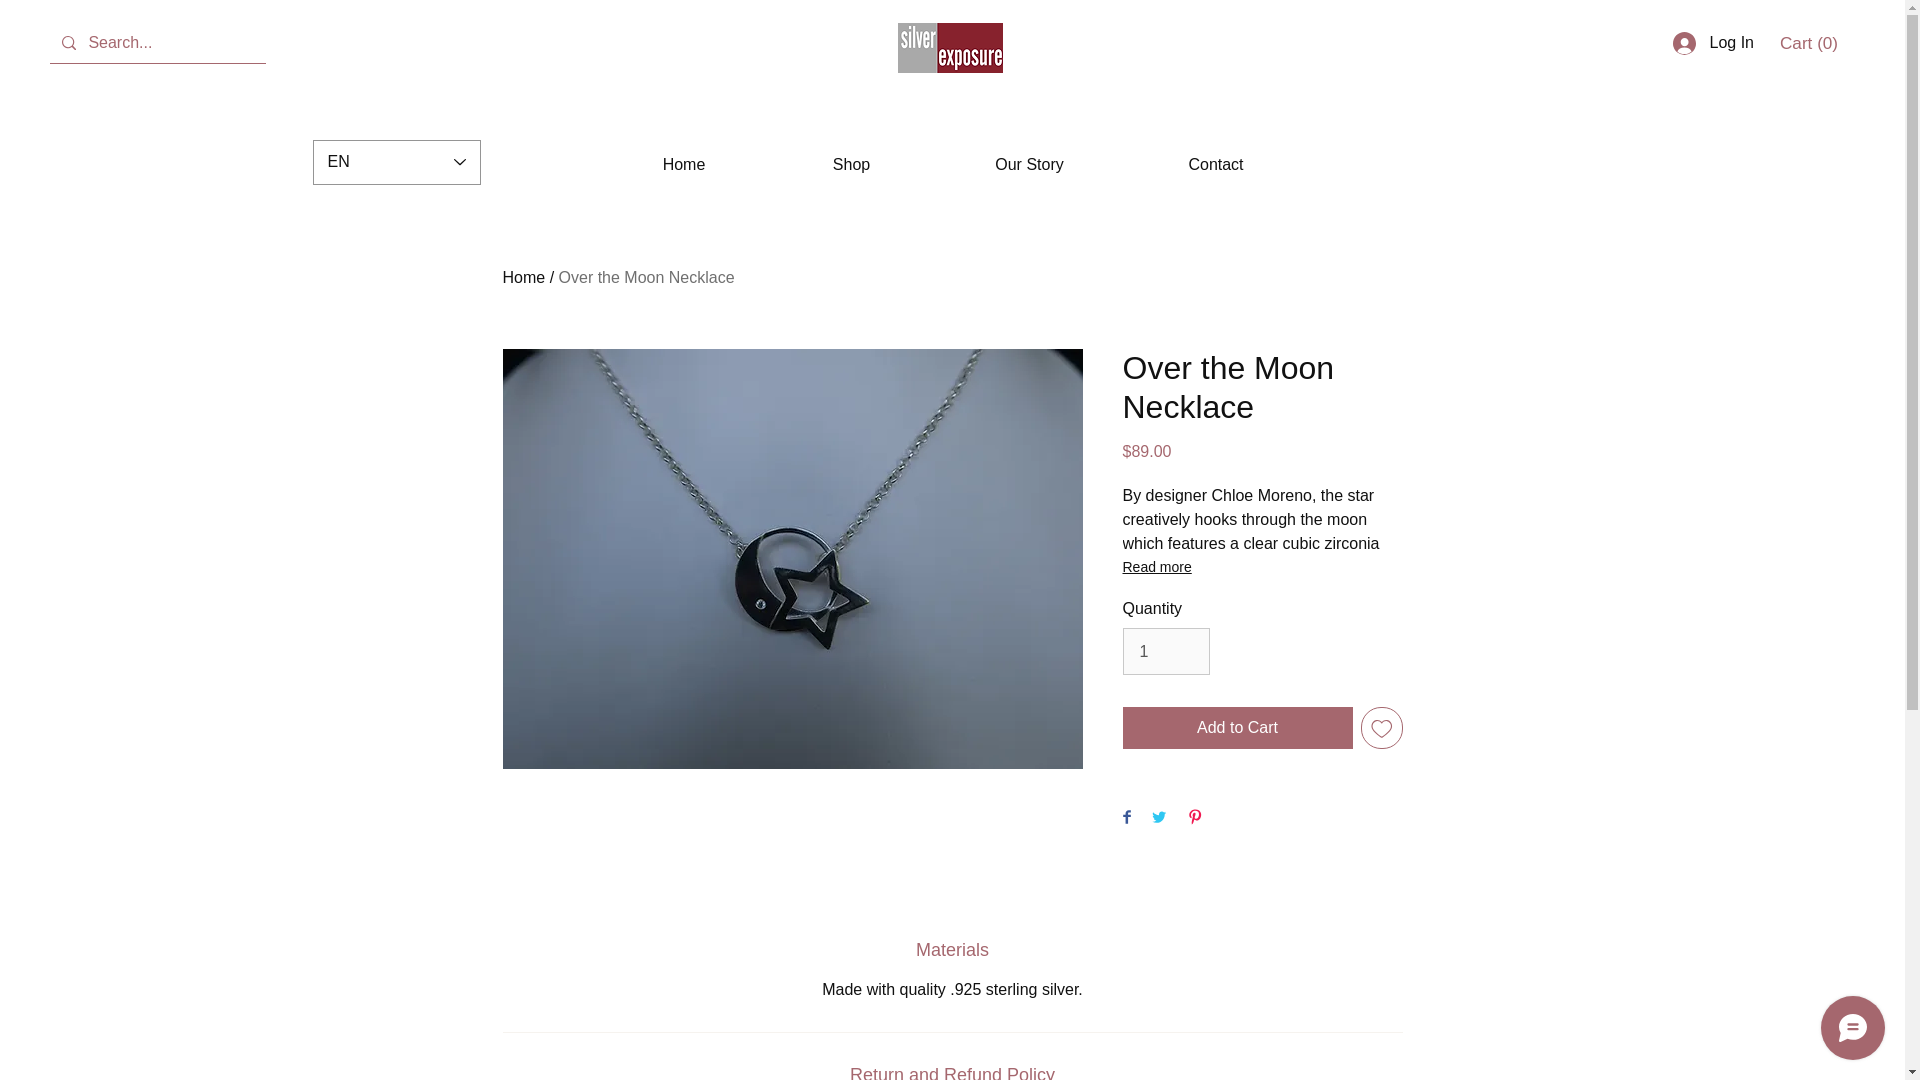 Image resolution: width=1920 pixels, height=1080 pixels. Describe the element at coordinates (1029, 165) in the screenshot. I see `Our Story` at that location.